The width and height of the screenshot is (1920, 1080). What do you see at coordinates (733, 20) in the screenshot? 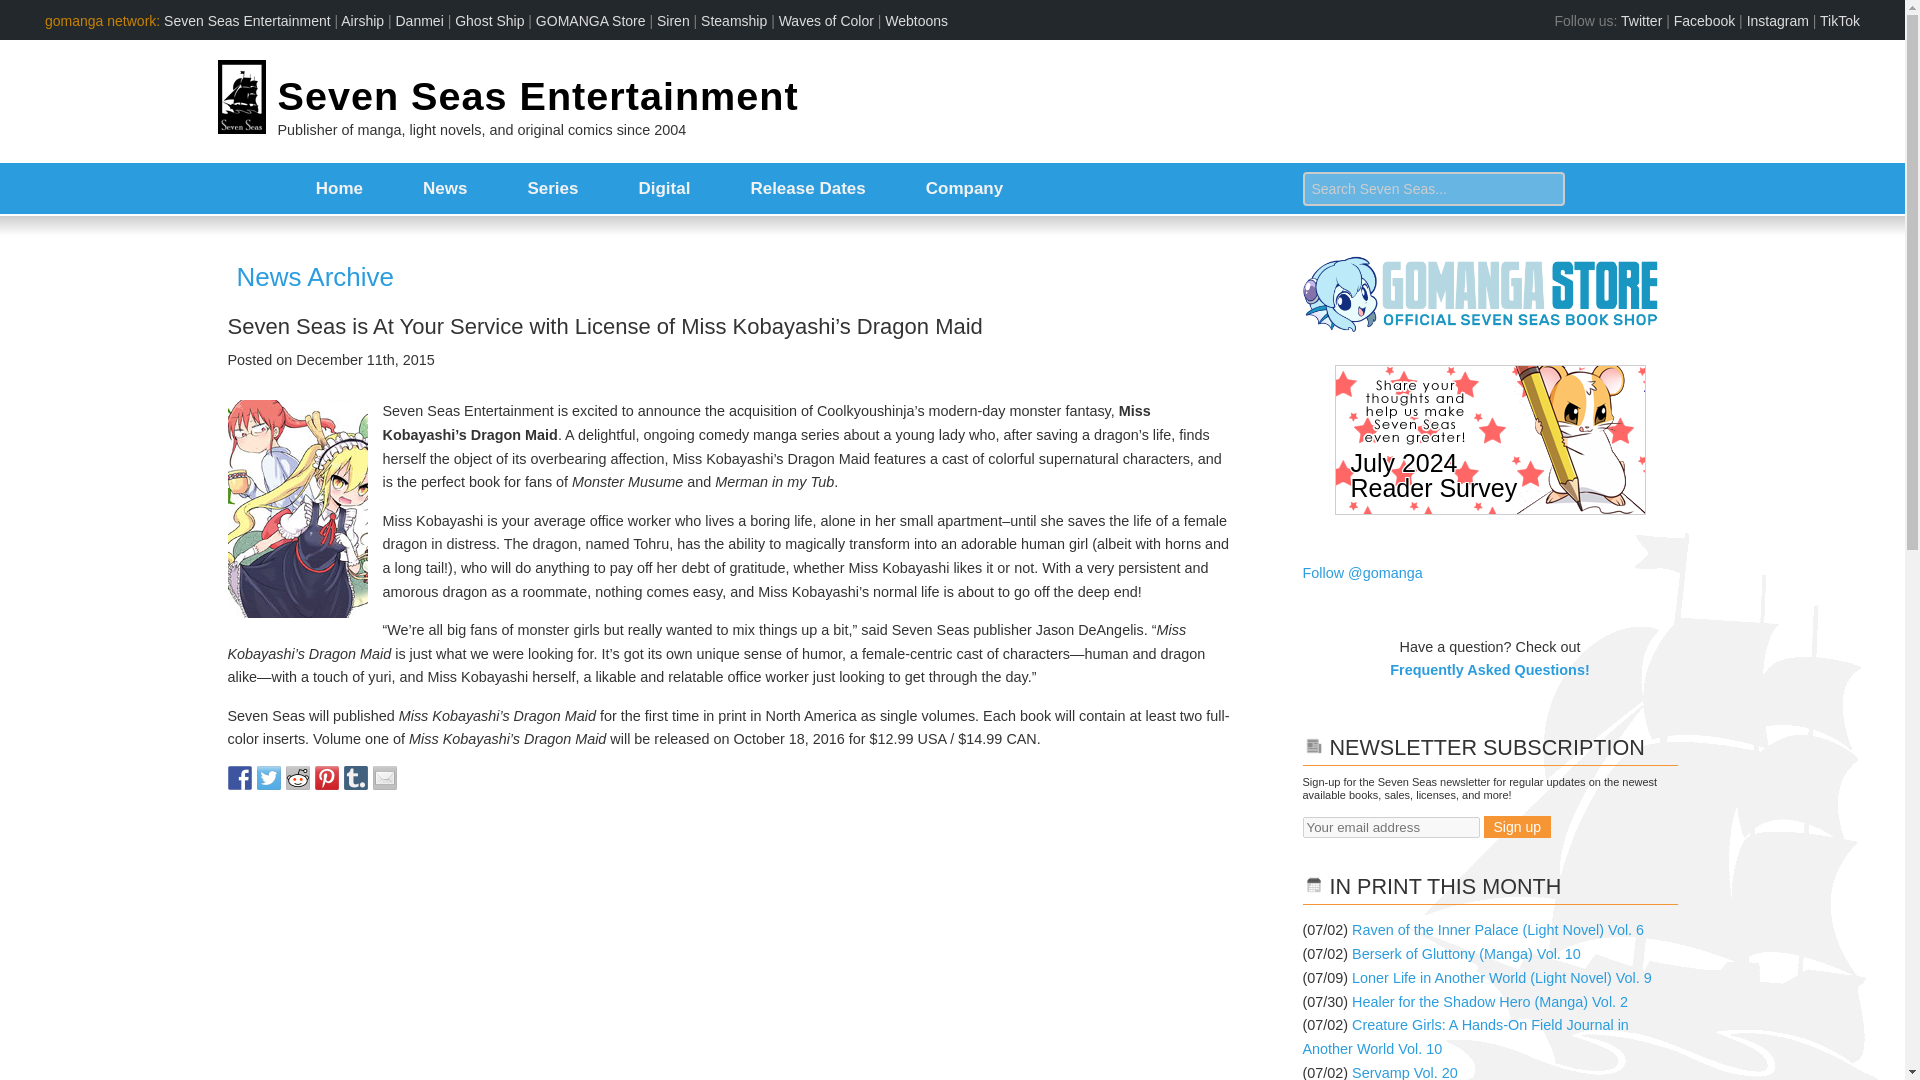
I see `Steamship` at bounding box center [733, 20].